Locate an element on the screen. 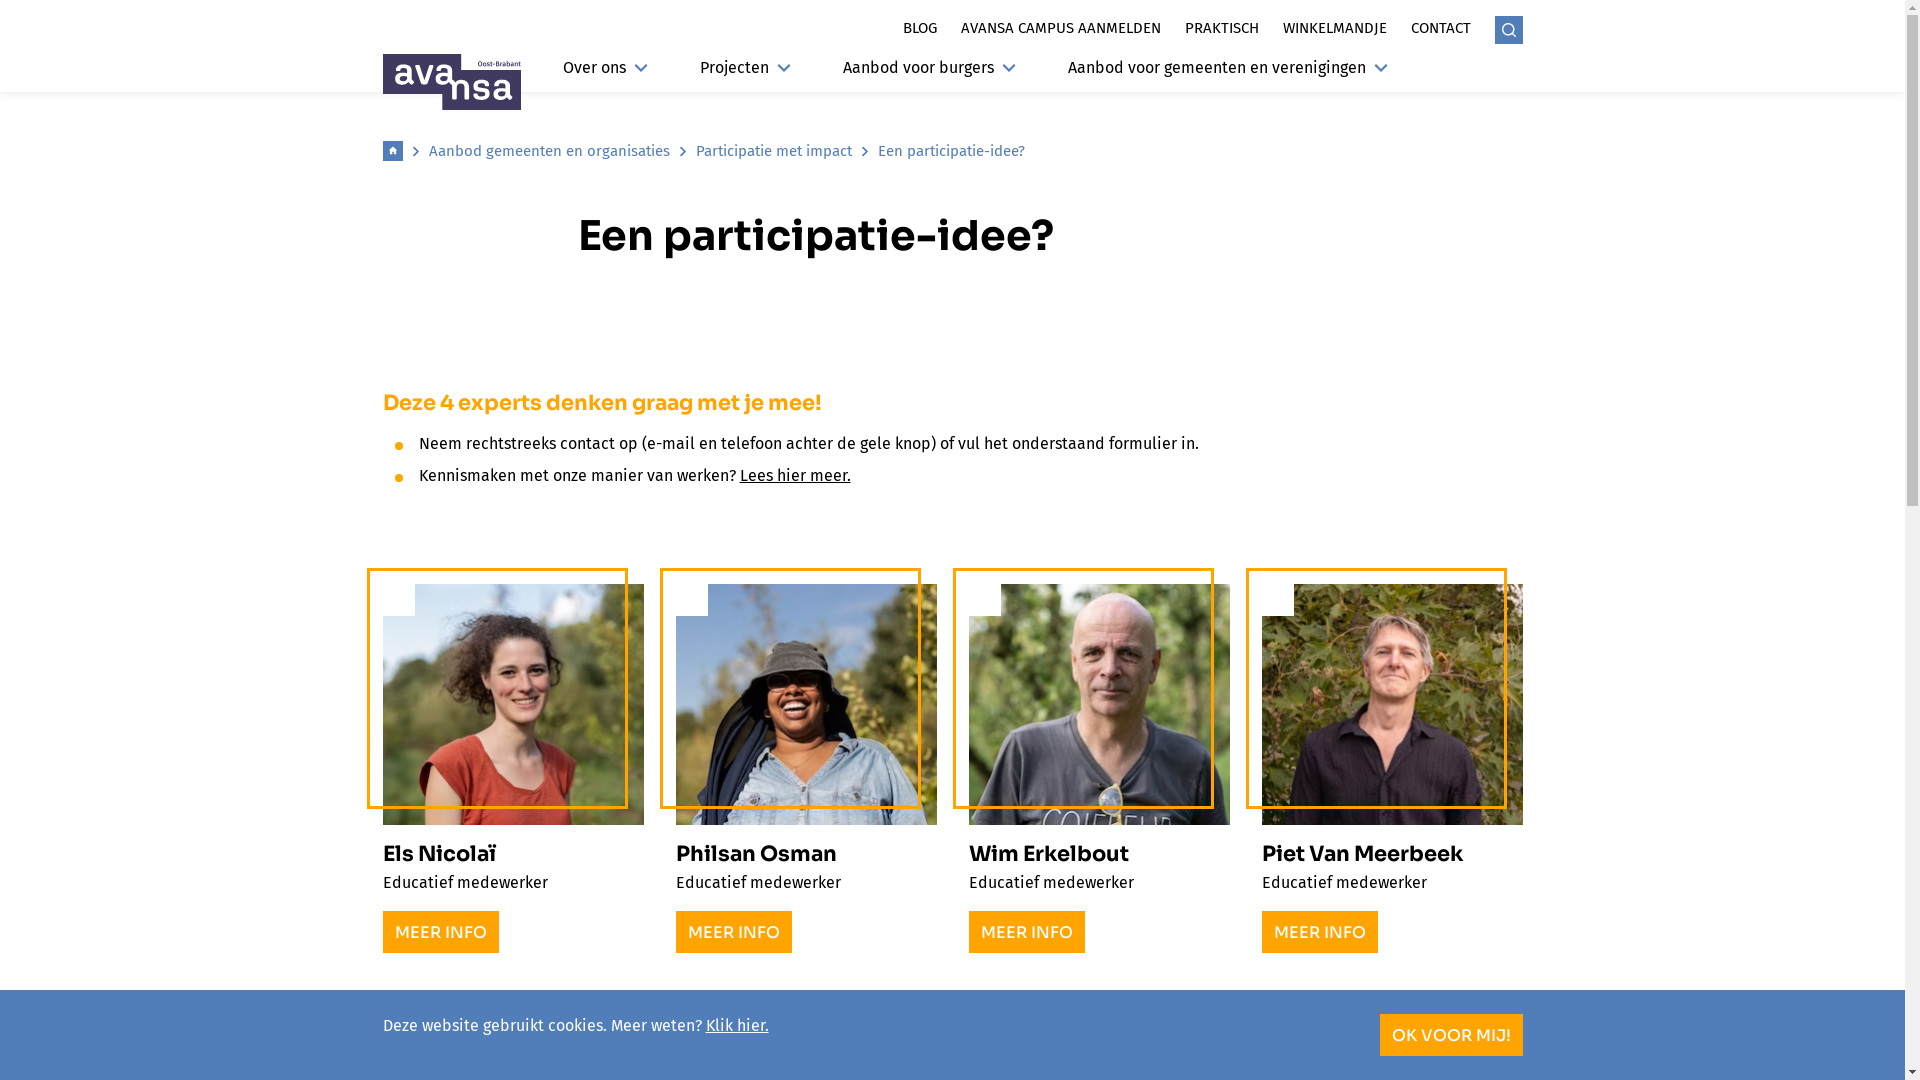 Image resolution: width=1920 pixels, height=1080 pixels. Lees hier meer. is located at coordinates (796, 476).